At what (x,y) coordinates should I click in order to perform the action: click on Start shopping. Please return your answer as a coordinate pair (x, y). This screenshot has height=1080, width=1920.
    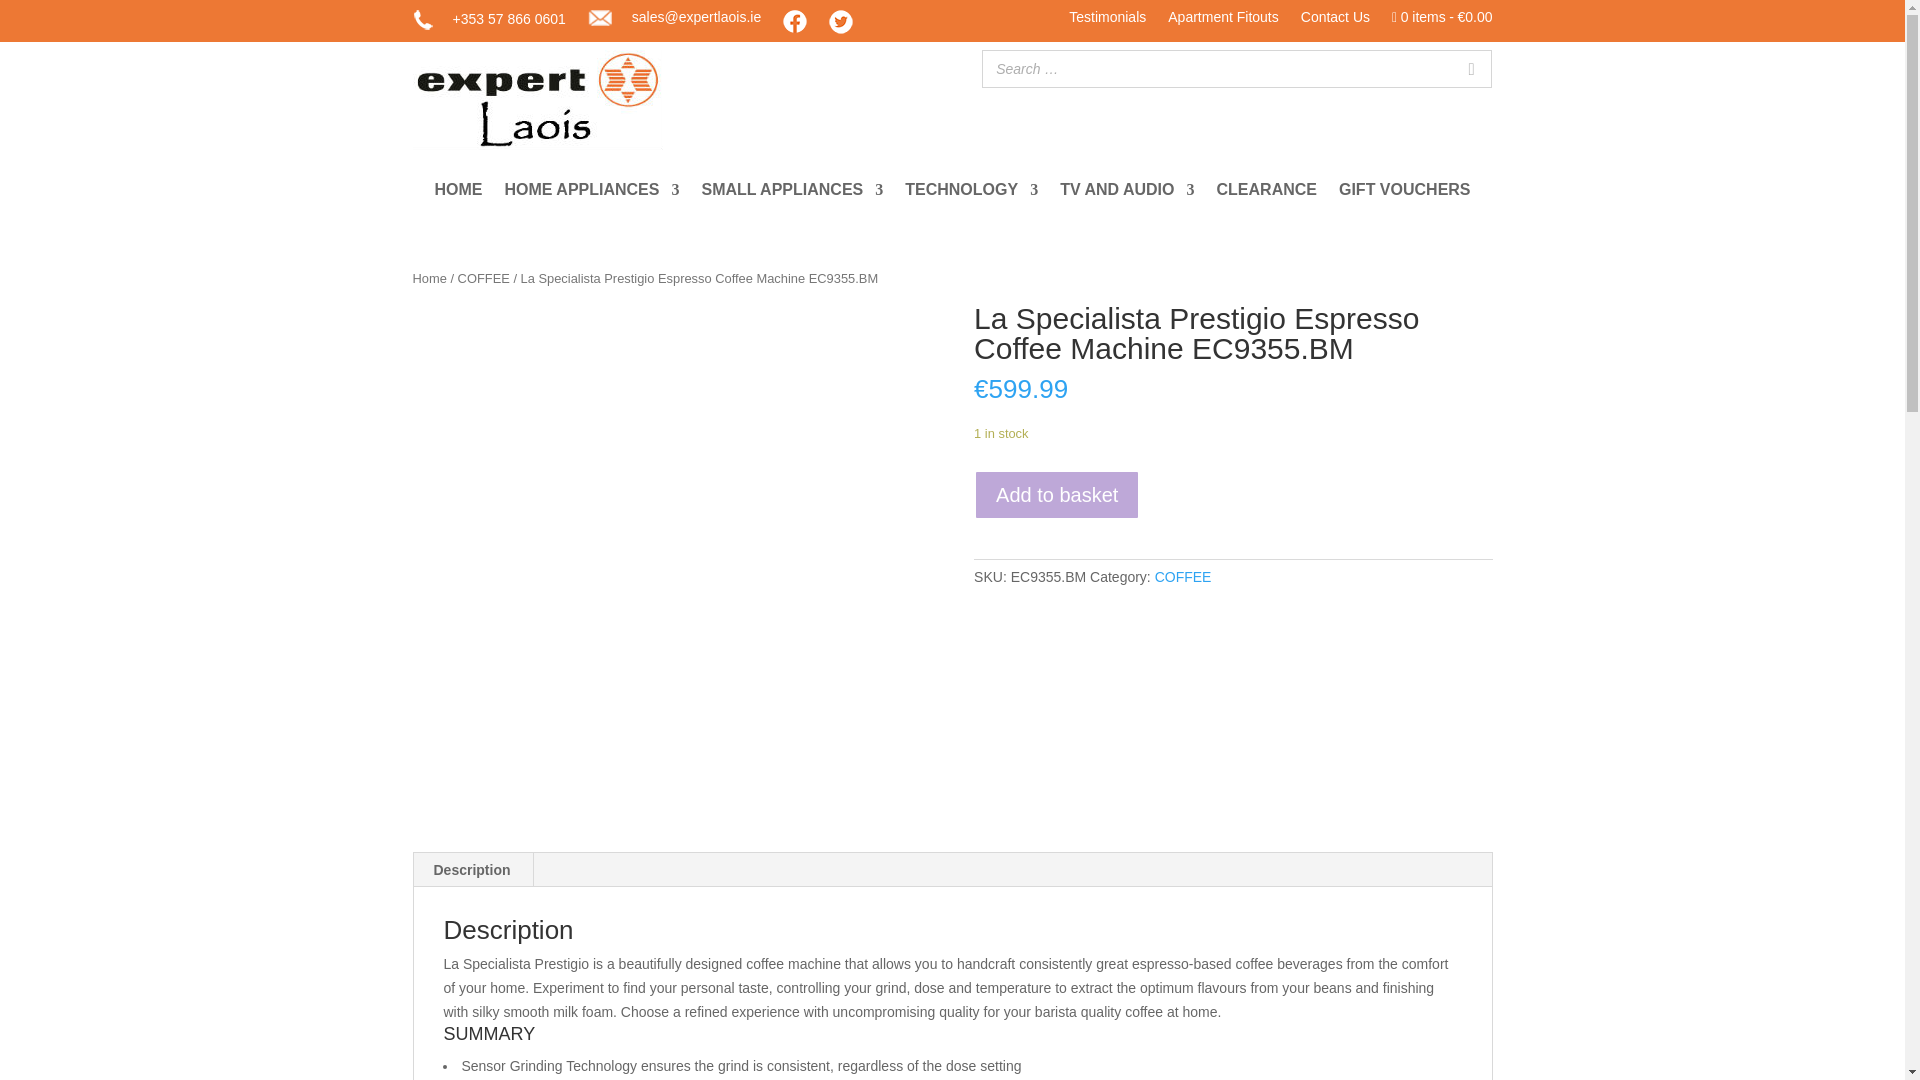
    Looking at the image, I should click on (1442, 21).